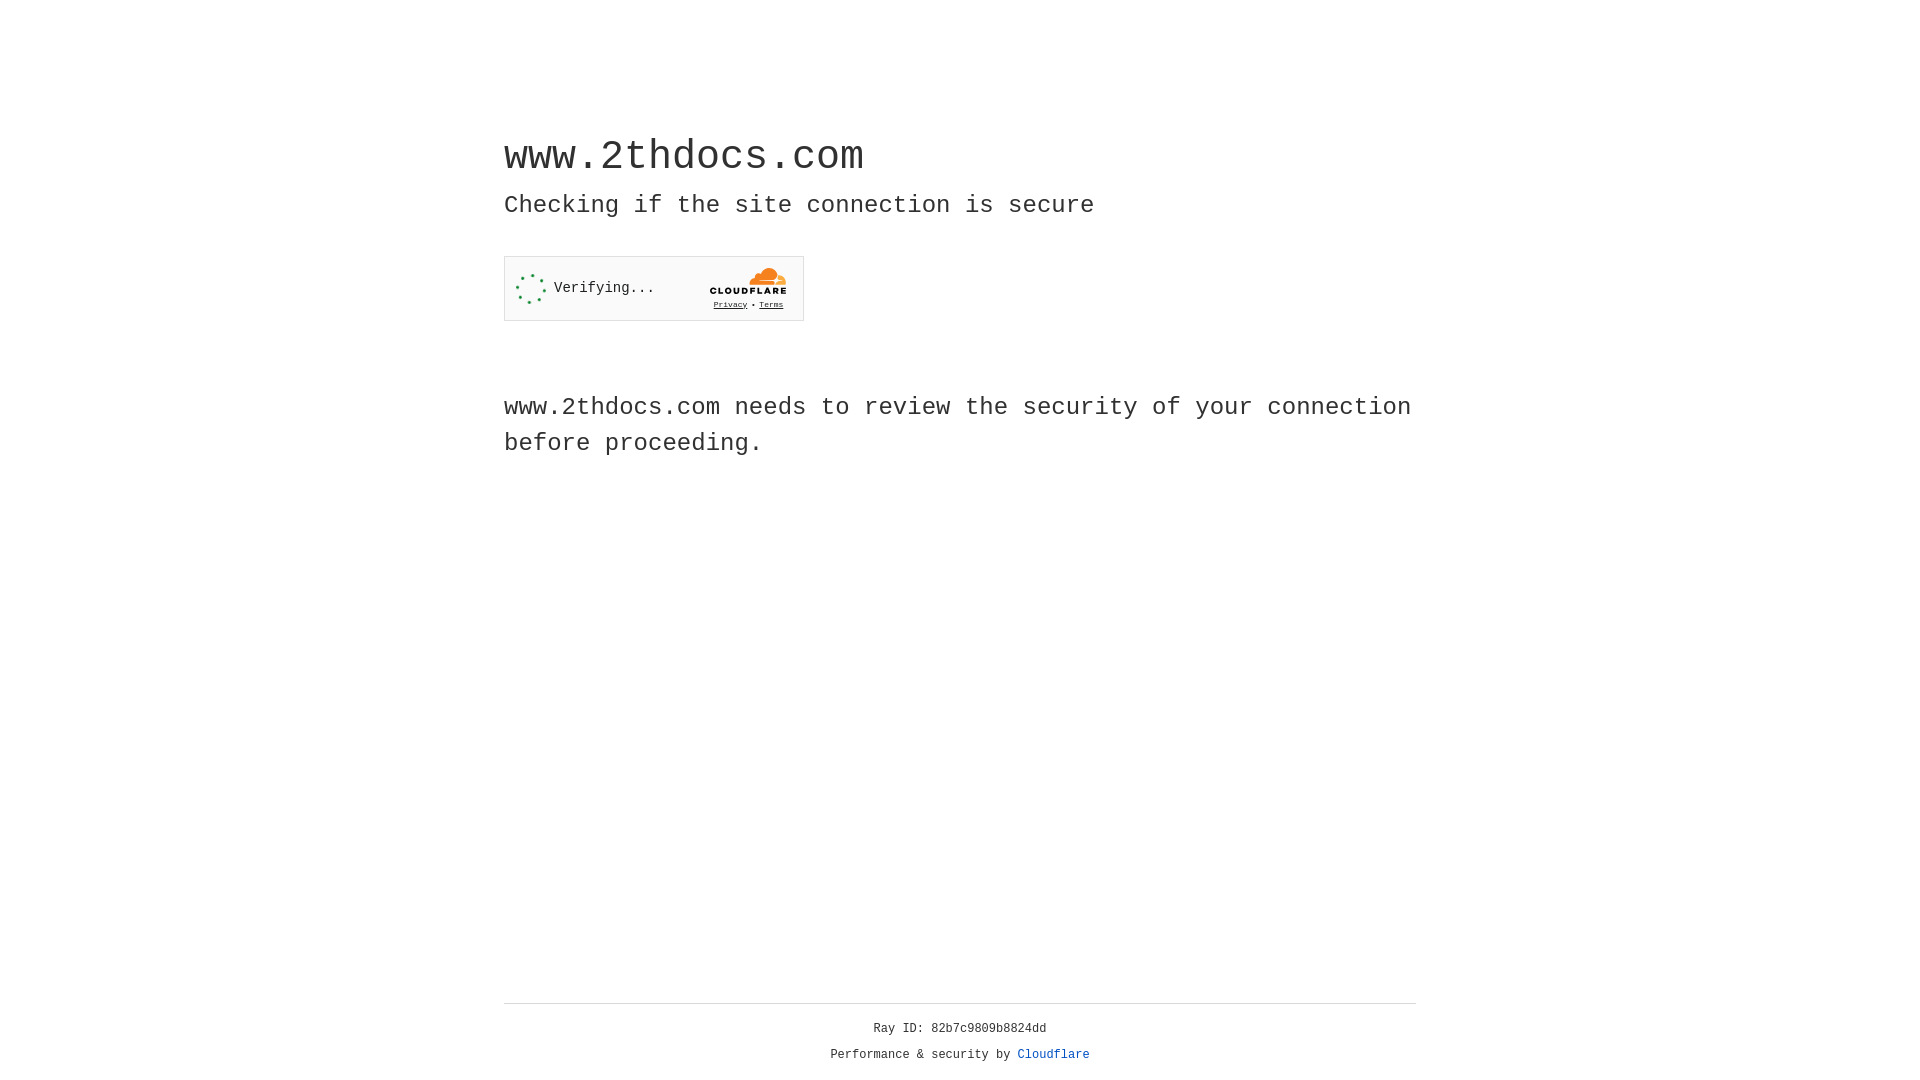 The height and width of the screenshot is (1080, 1920). What do you see at coordinates (654, 288) in the screenshot?
I see `Widget containing a Cloudflare security challenge` at bounding box center [654, 288].